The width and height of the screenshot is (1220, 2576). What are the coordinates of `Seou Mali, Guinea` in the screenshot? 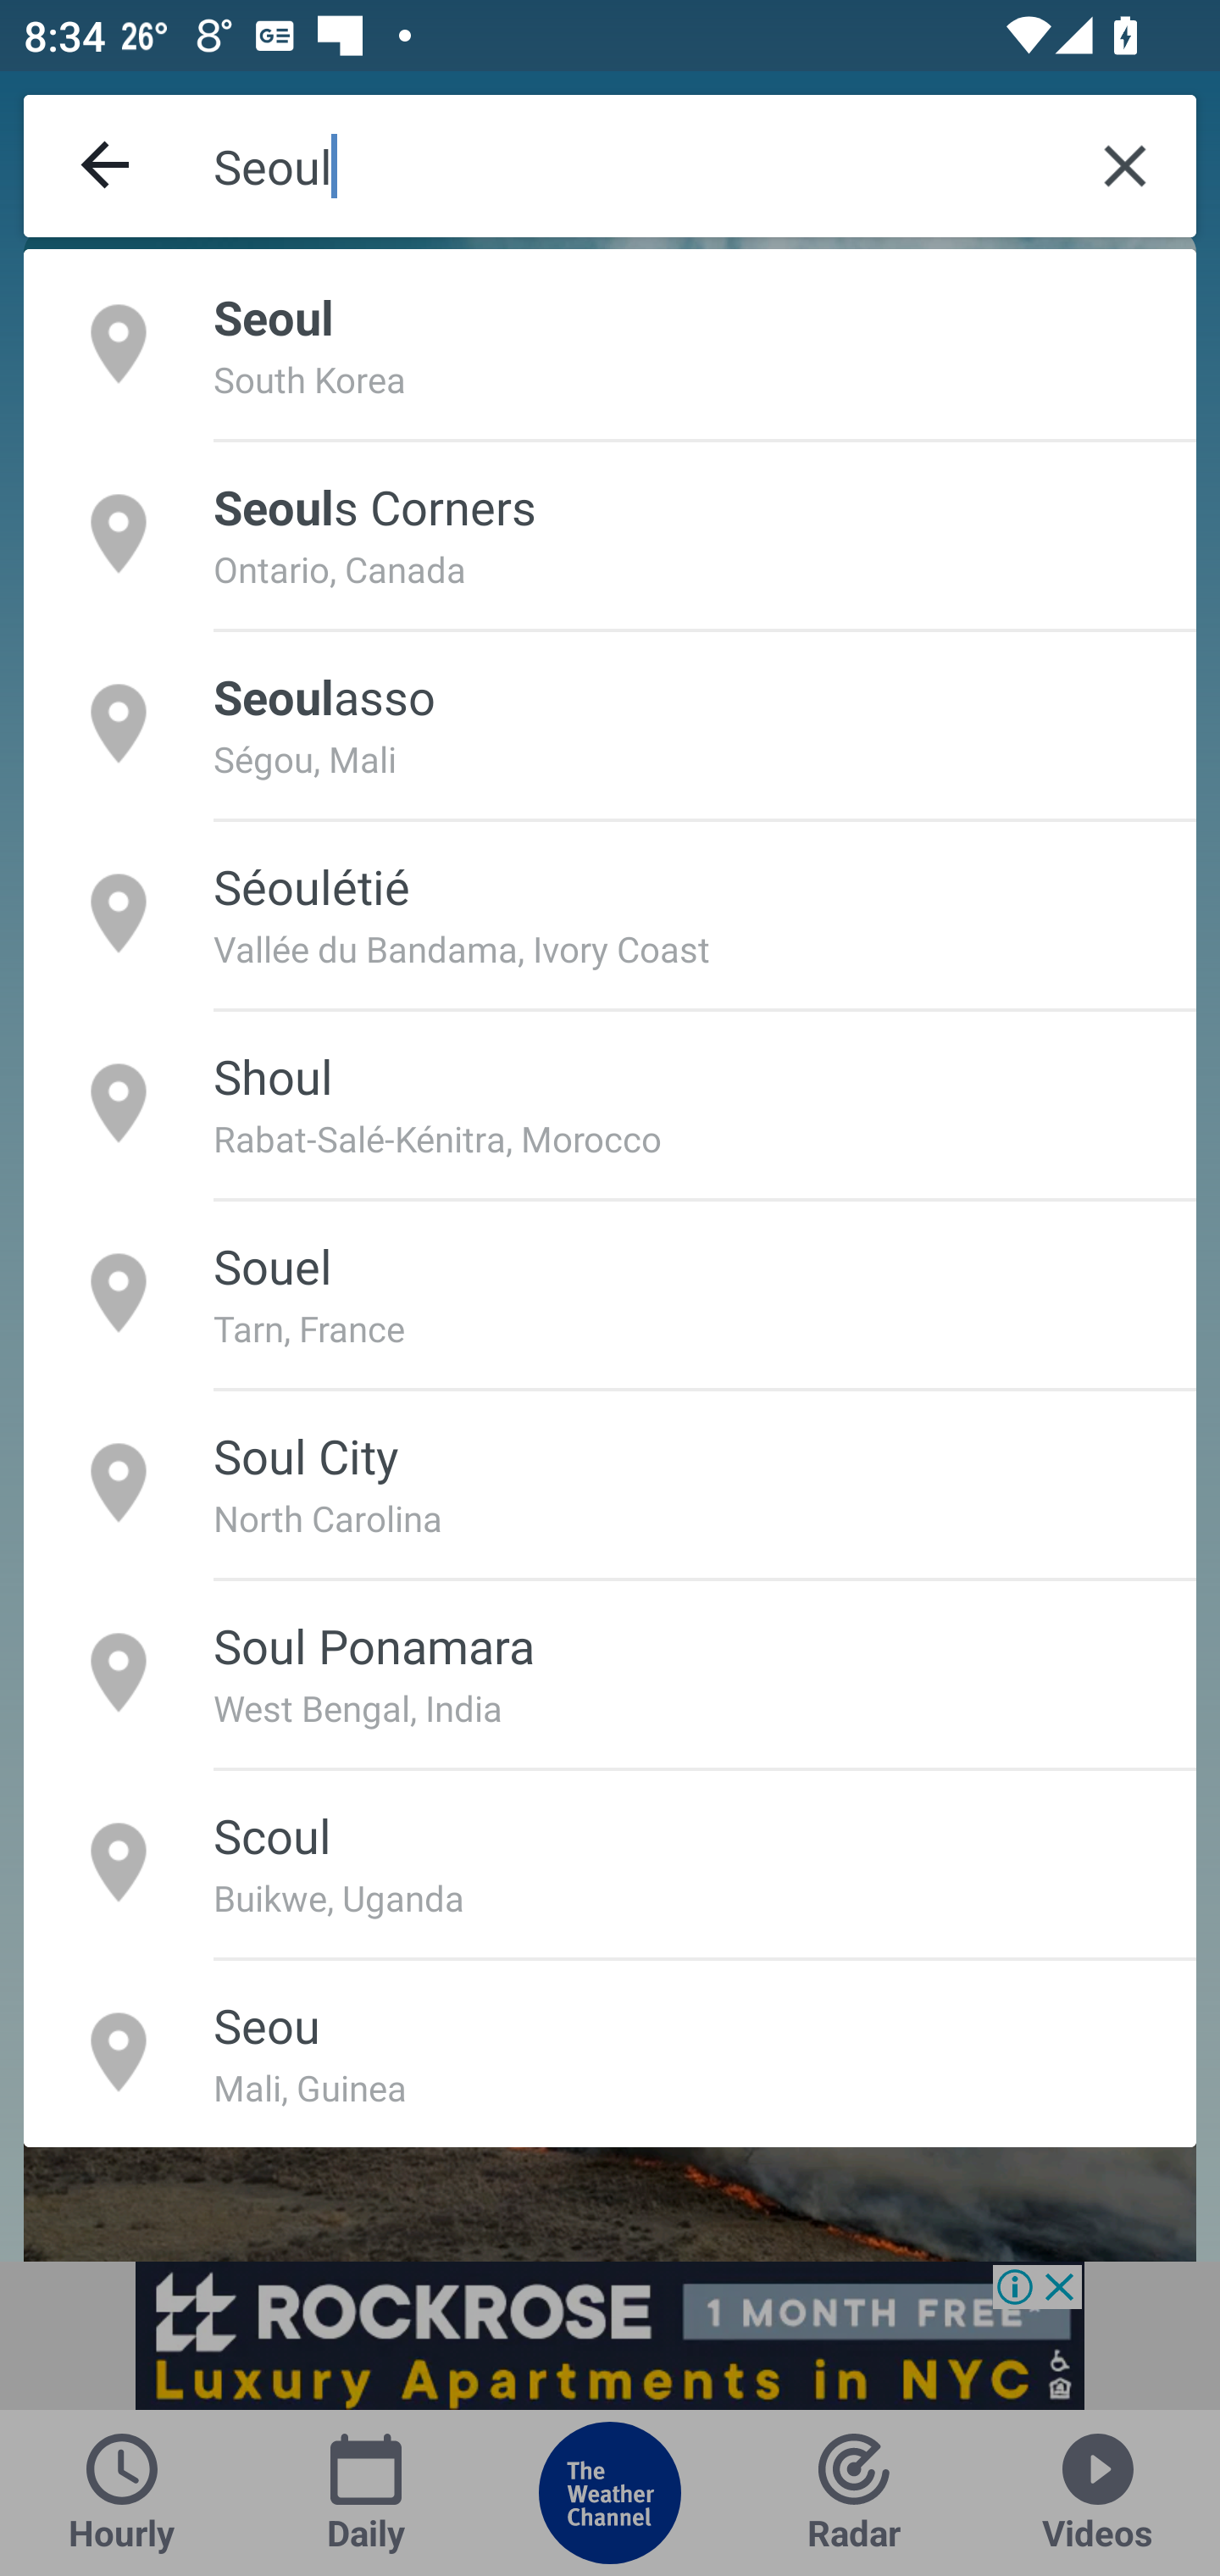 It's located at (610, 2052).